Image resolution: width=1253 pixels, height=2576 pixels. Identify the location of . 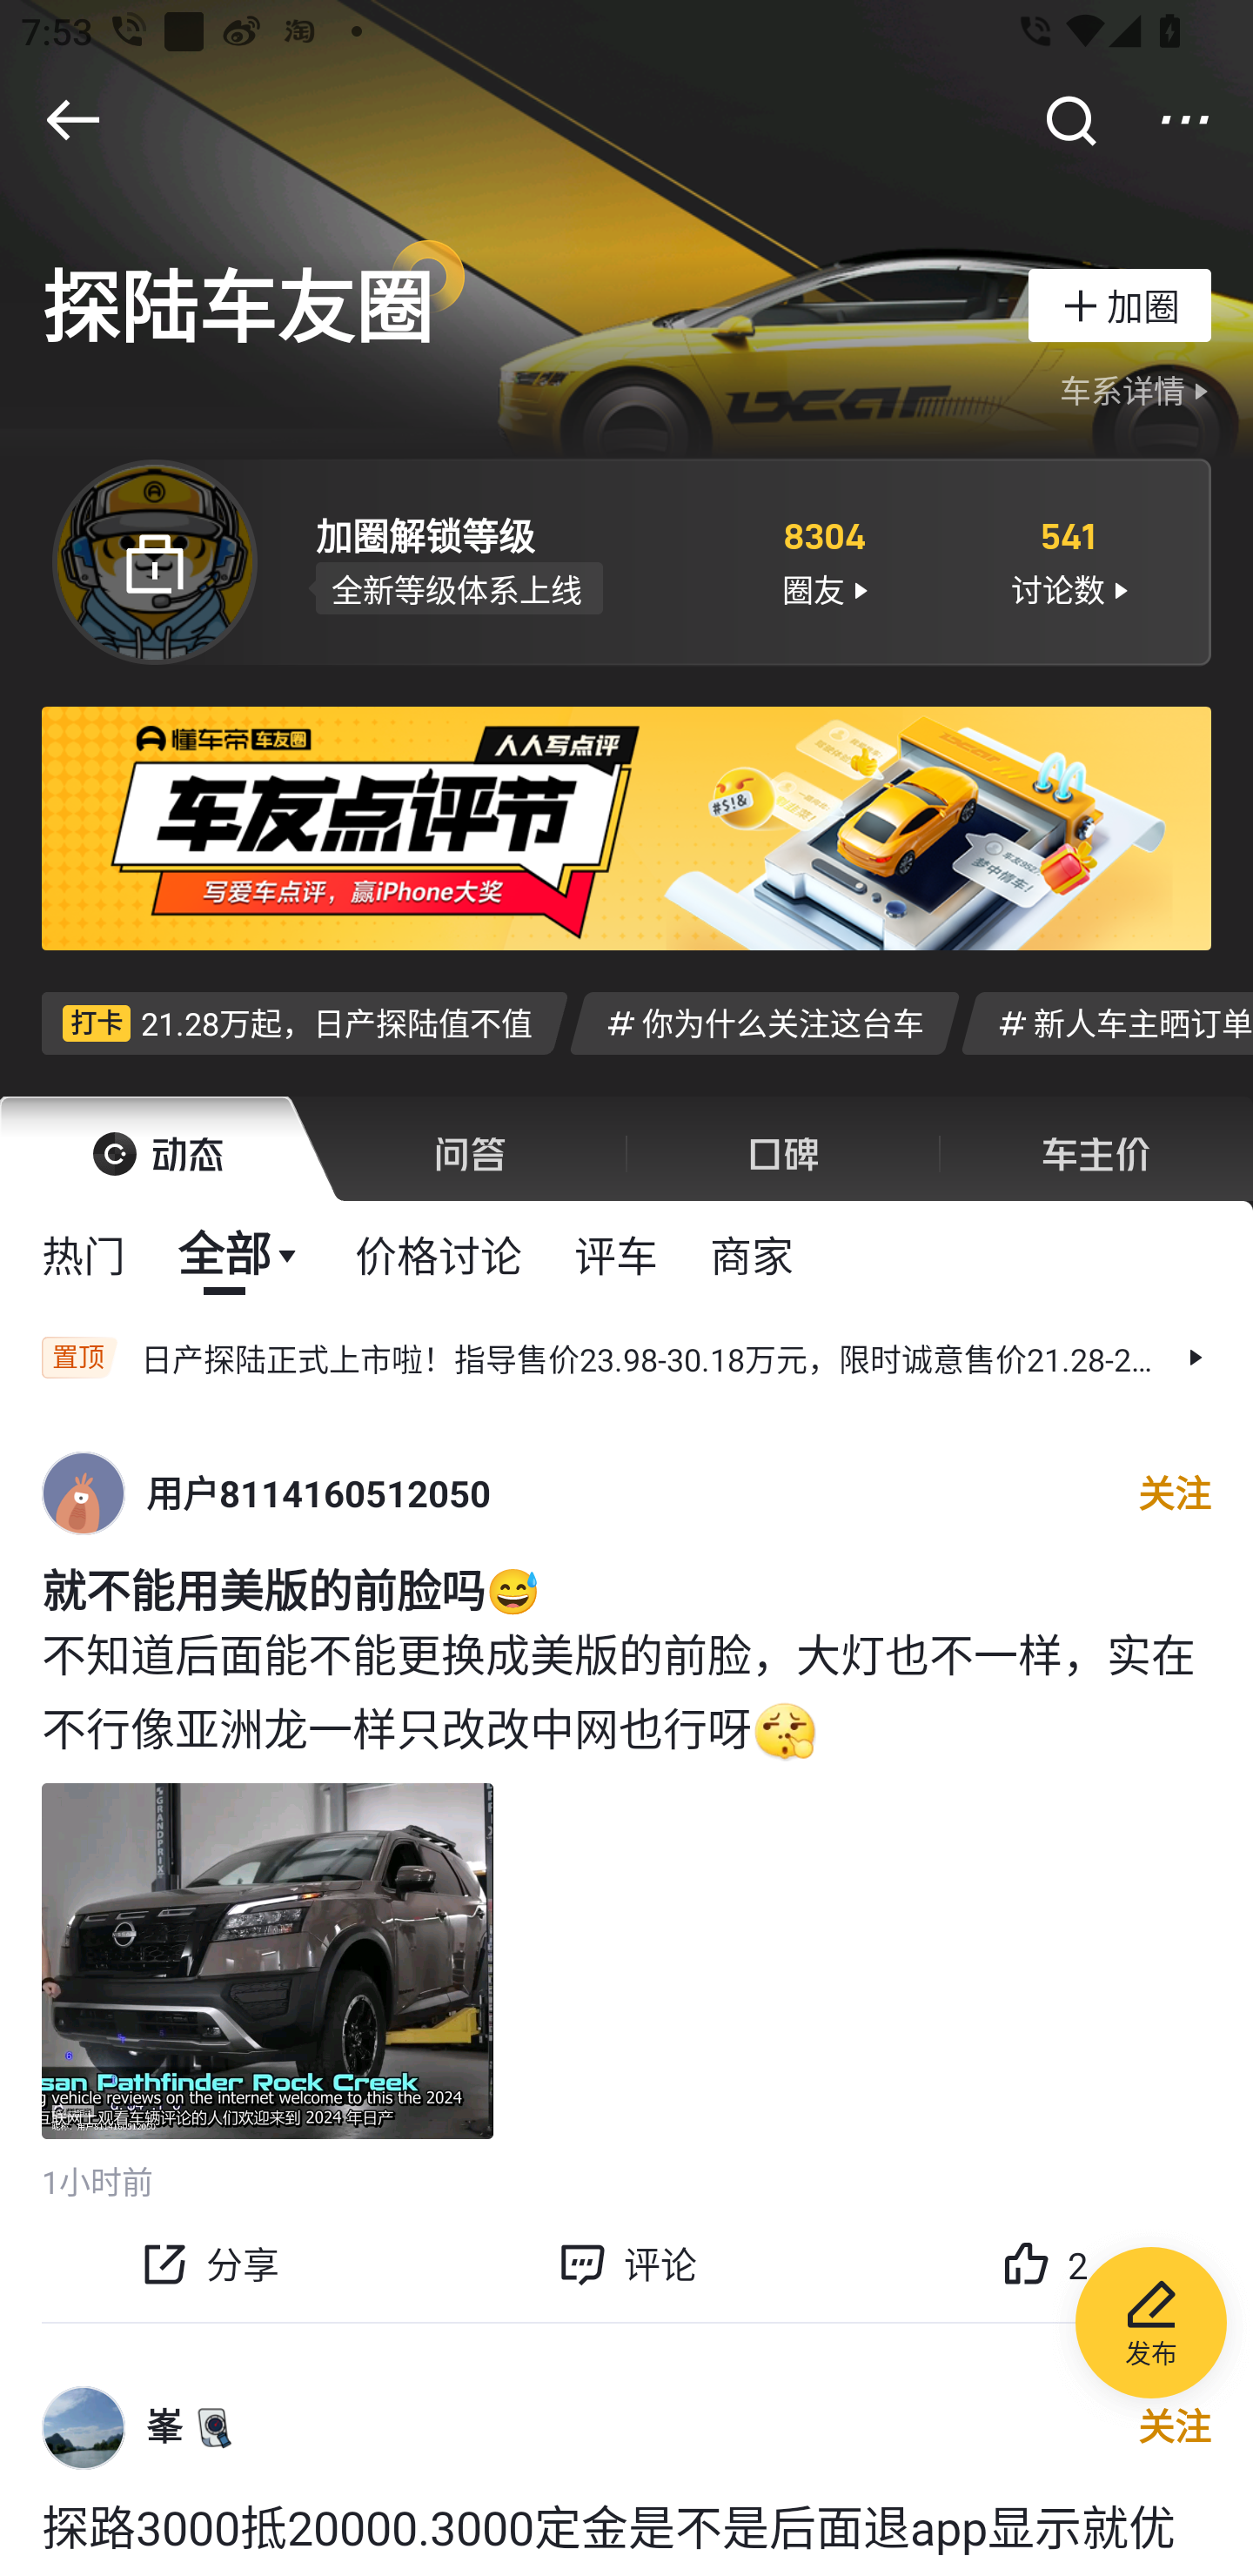
(1185, 119).